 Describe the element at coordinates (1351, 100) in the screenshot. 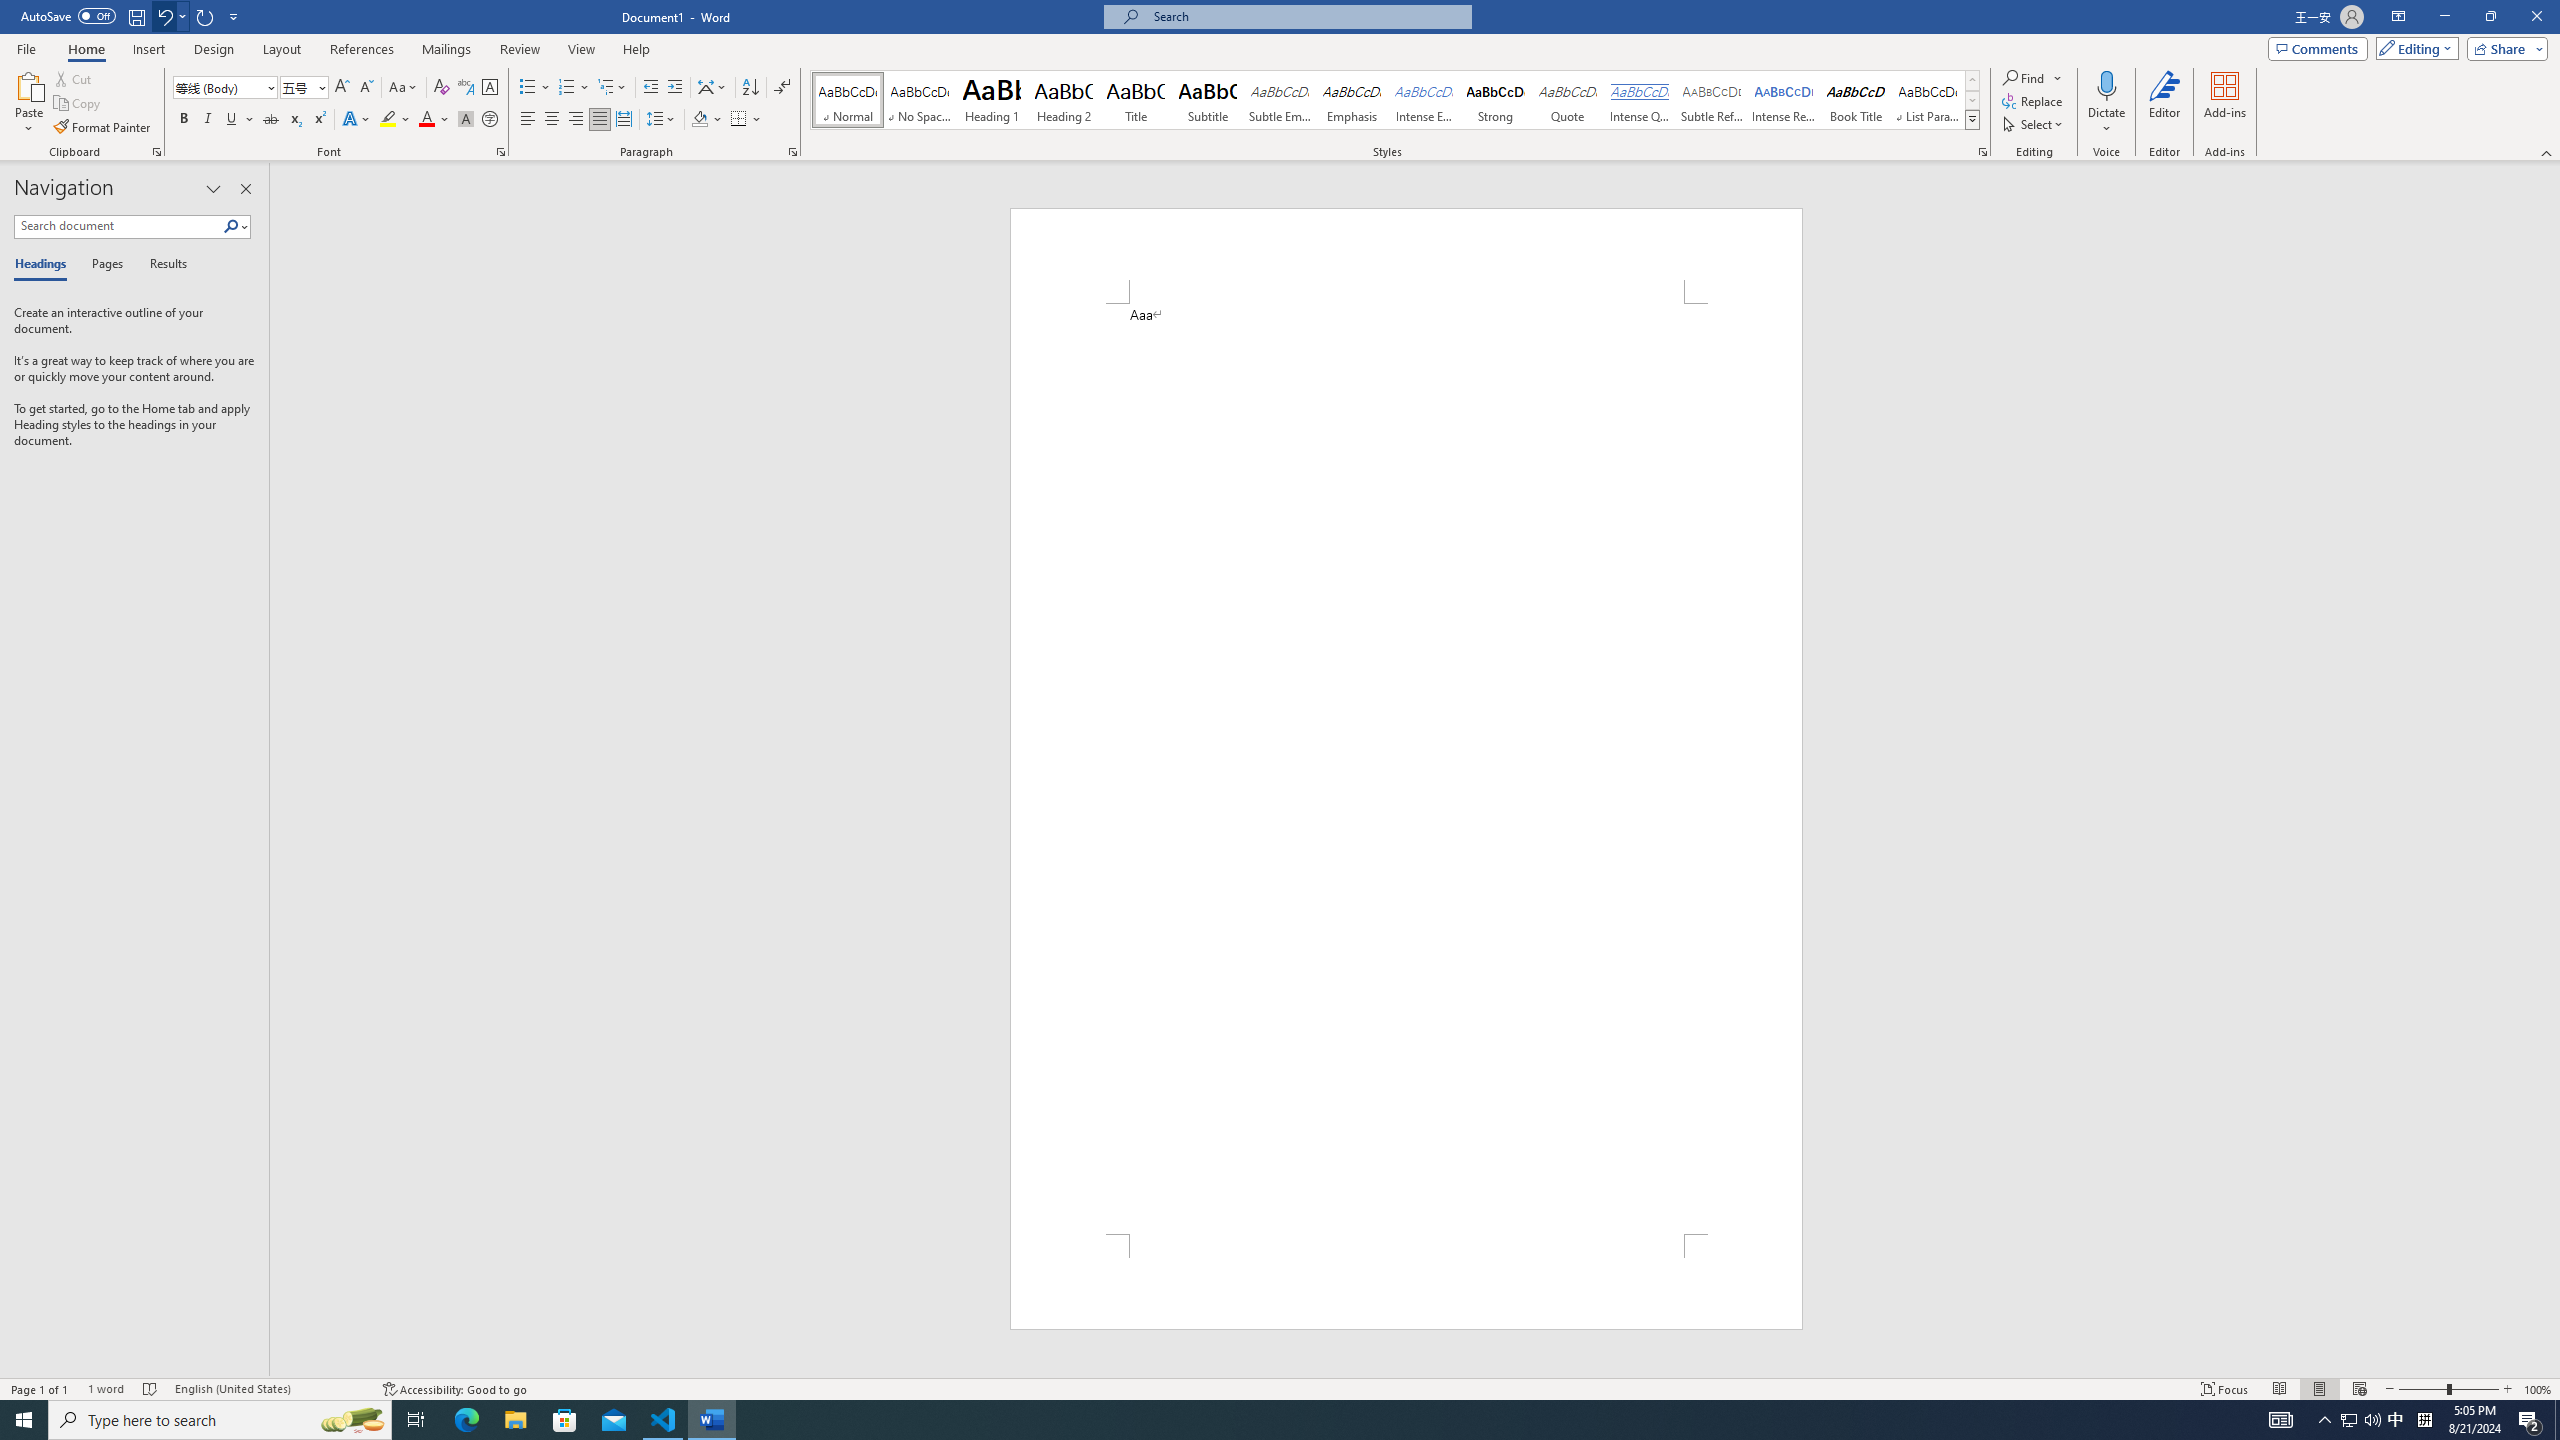

I see `Emphasis` at that location.